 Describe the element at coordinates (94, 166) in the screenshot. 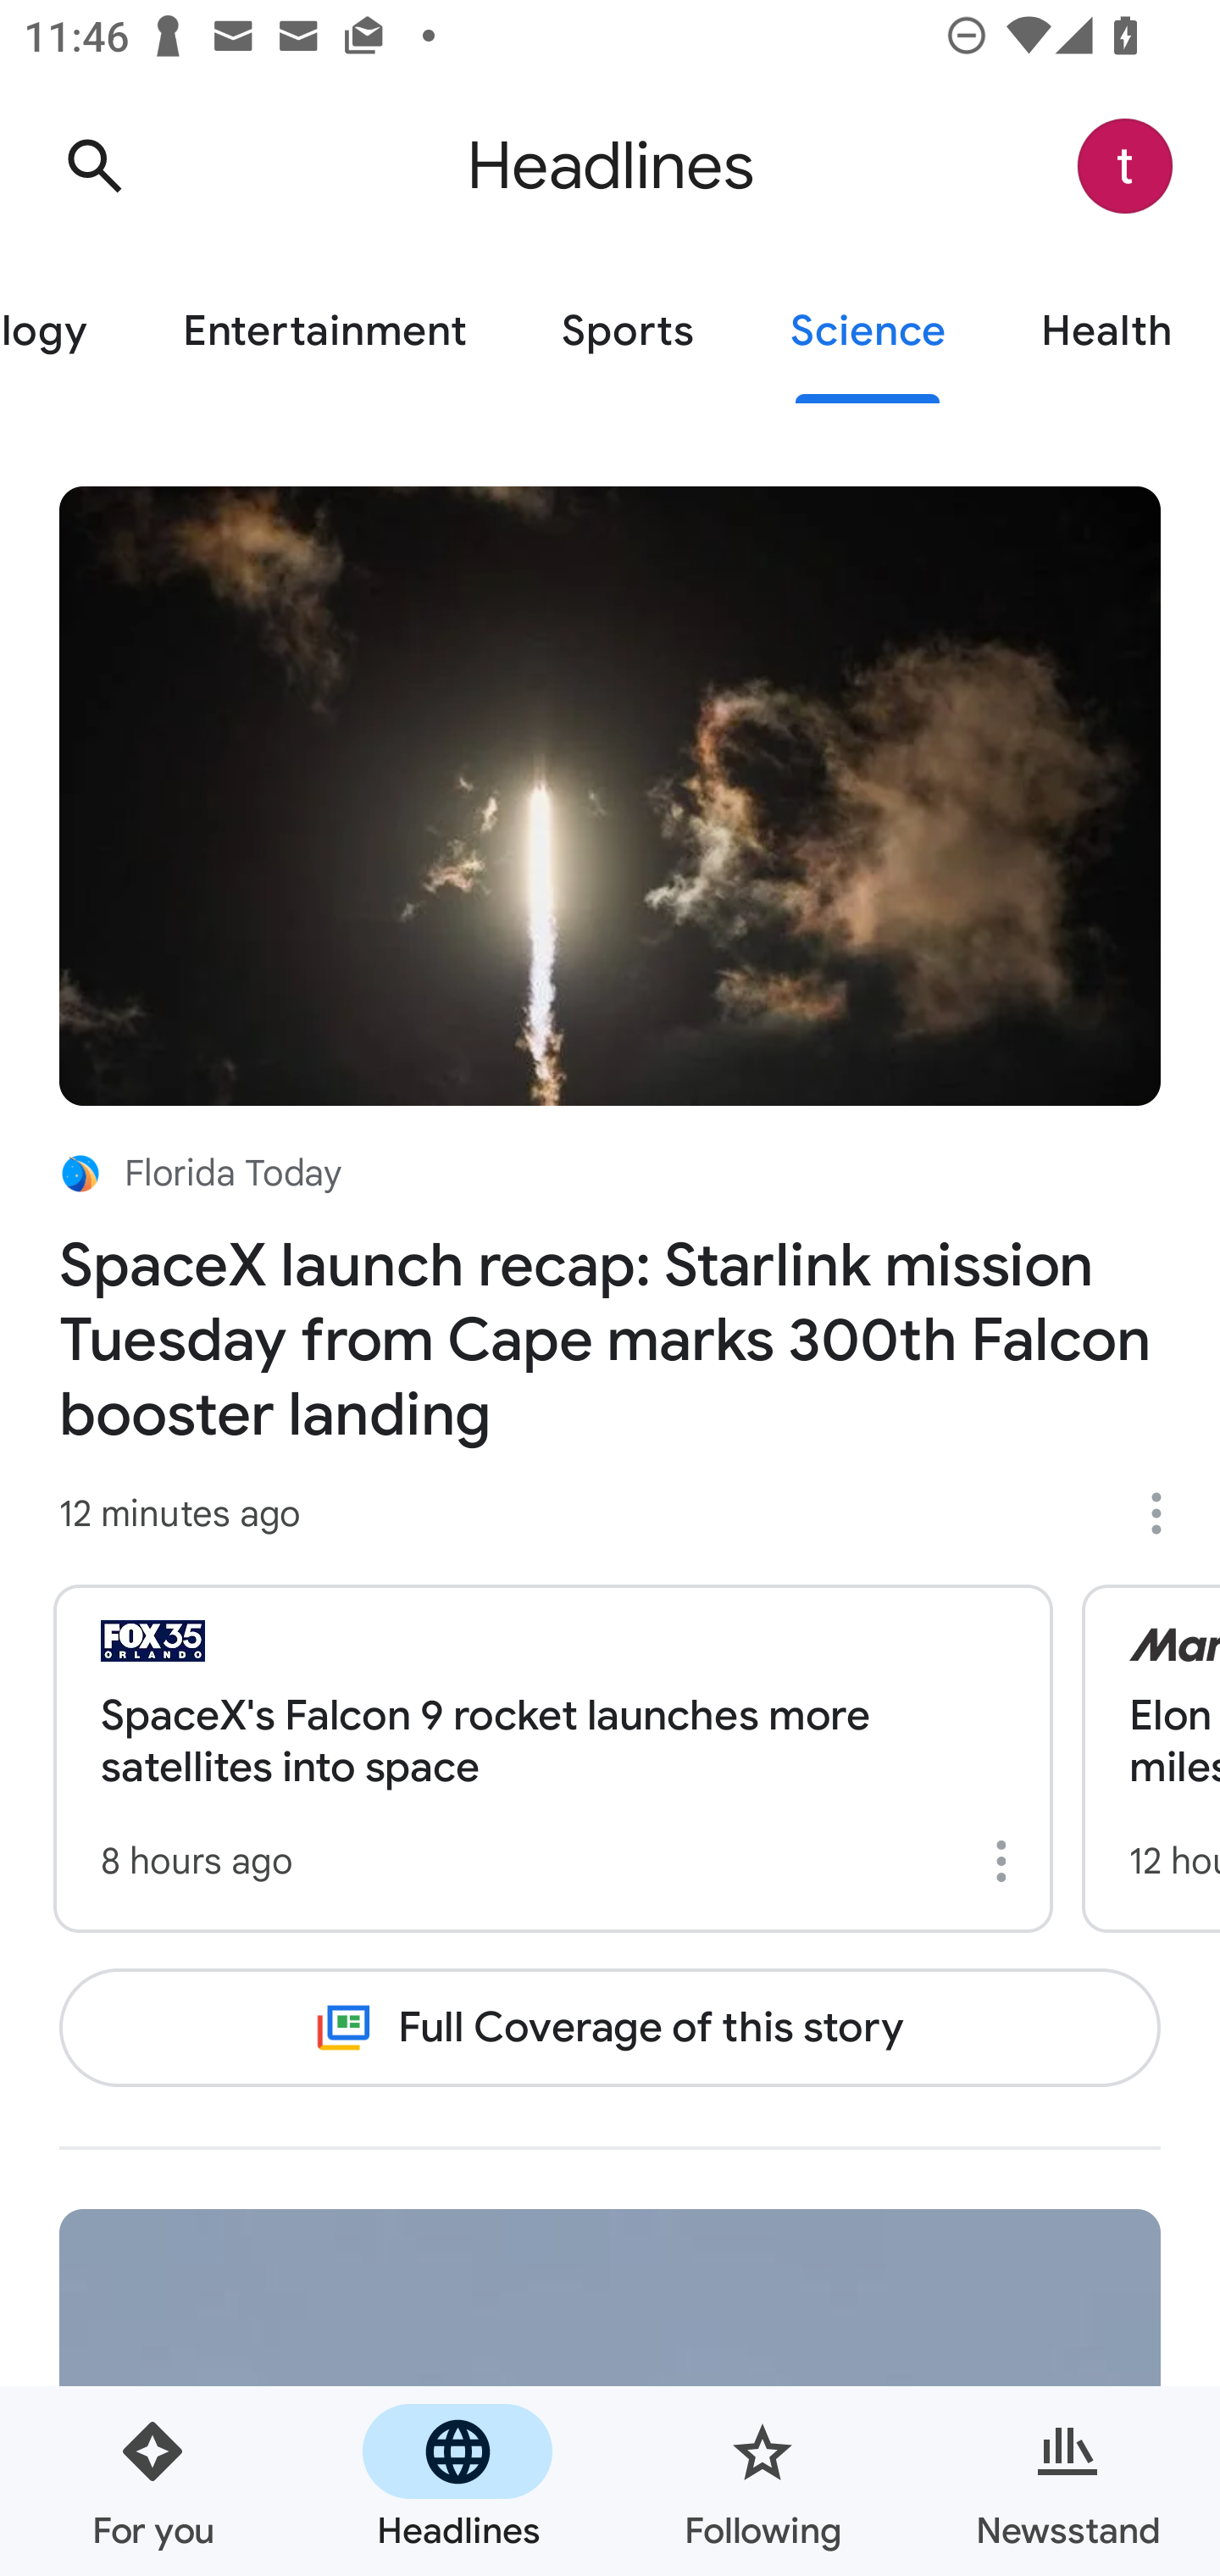

I see `Search` at that location.